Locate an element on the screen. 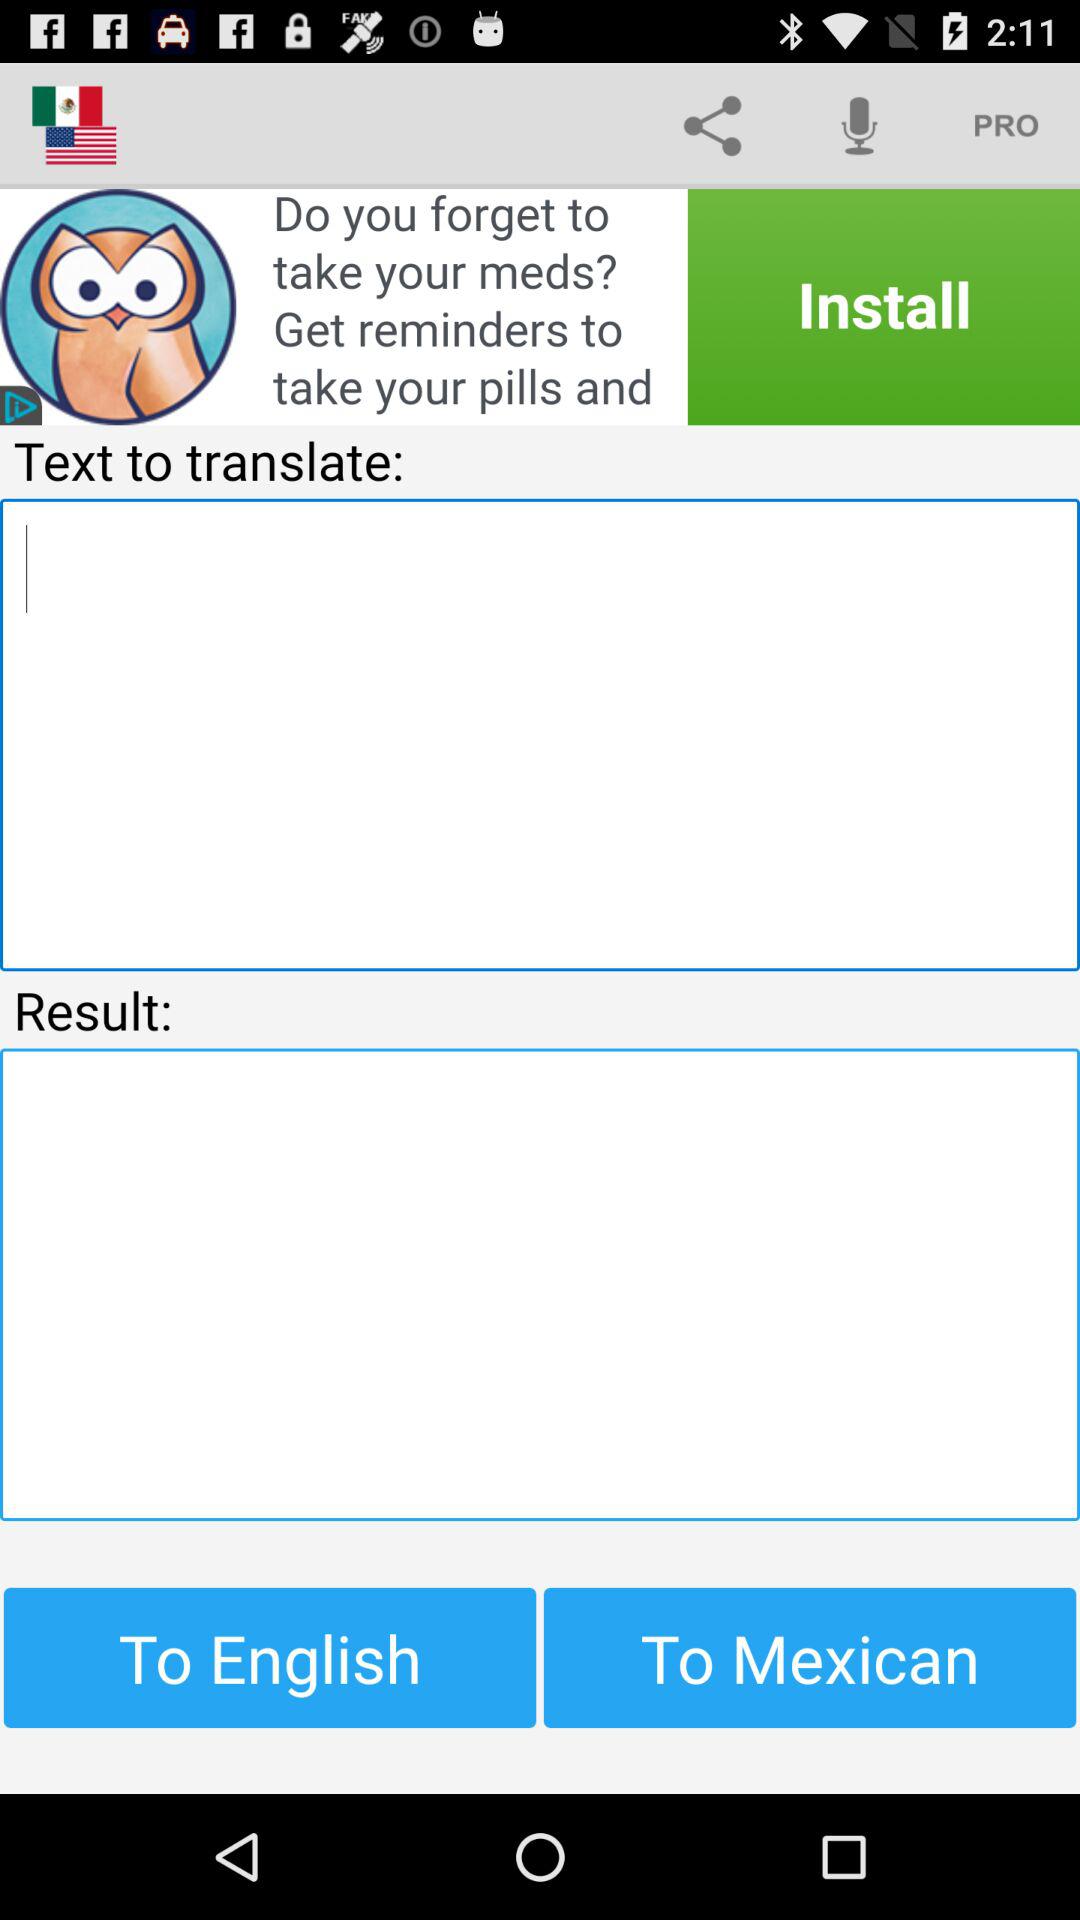 The image size is (1080, 1920). launch the button to the left of to mexican is located at coordinates (270, 1657).